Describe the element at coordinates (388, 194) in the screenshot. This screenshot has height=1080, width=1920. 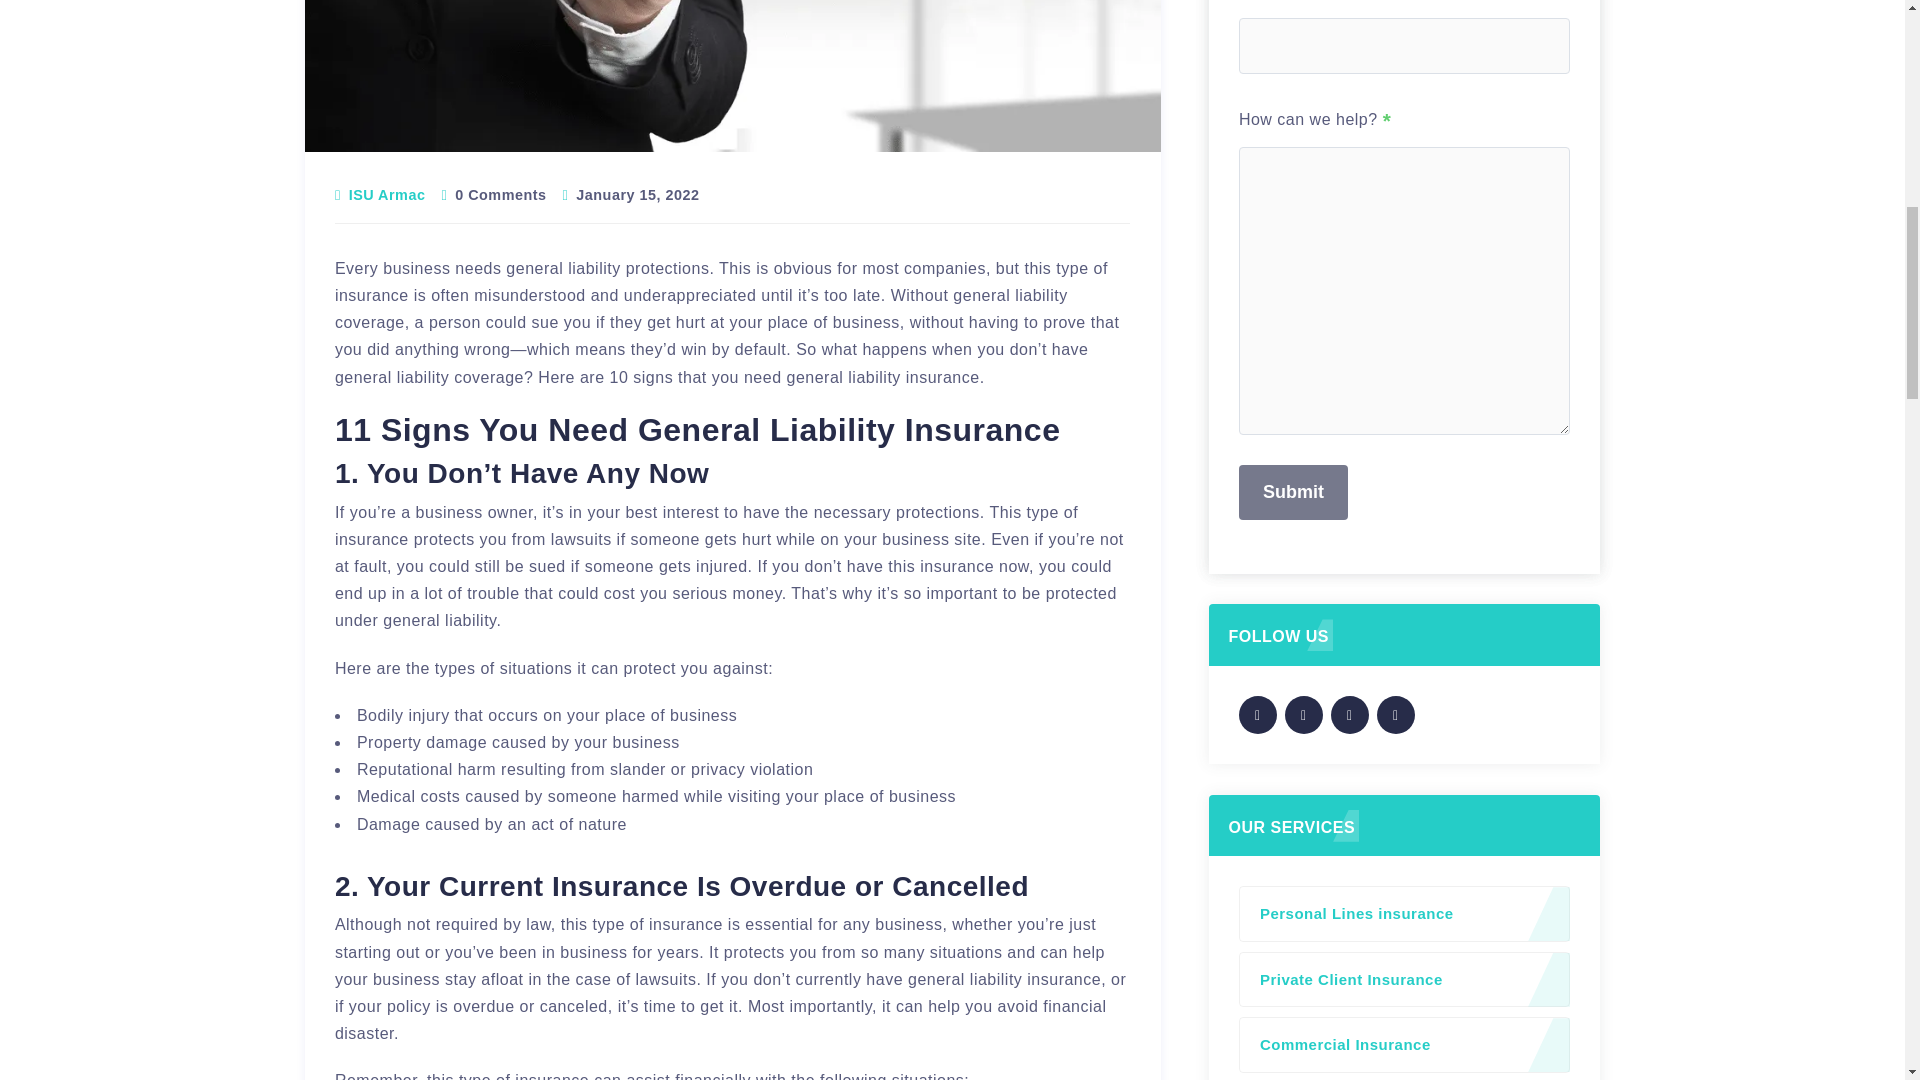
I see `Posts by ISU Armac` at that location.